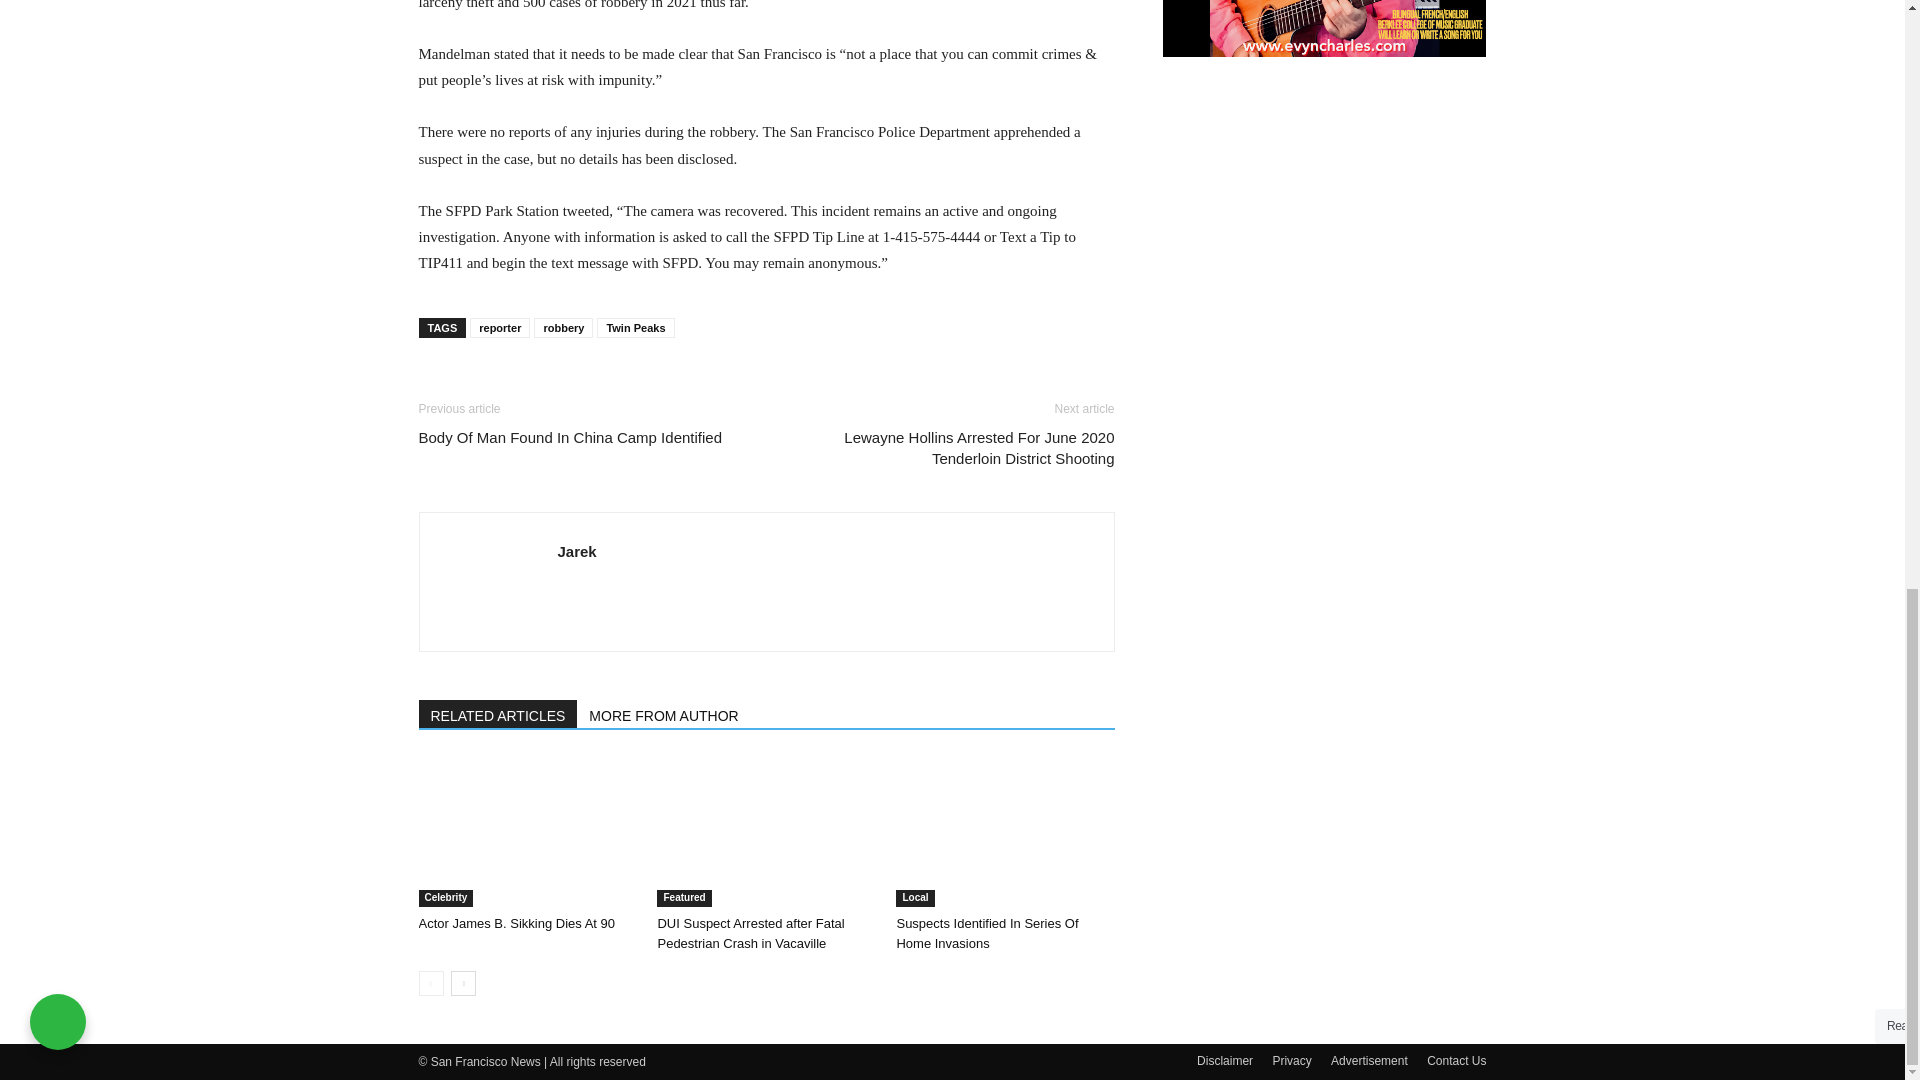 This screenshot has width=1920, height=1080. Describe the element at coordinates (986, 933) in the screenshot. I see `Suspects Identified In Series Of Home Invasions` at that location.